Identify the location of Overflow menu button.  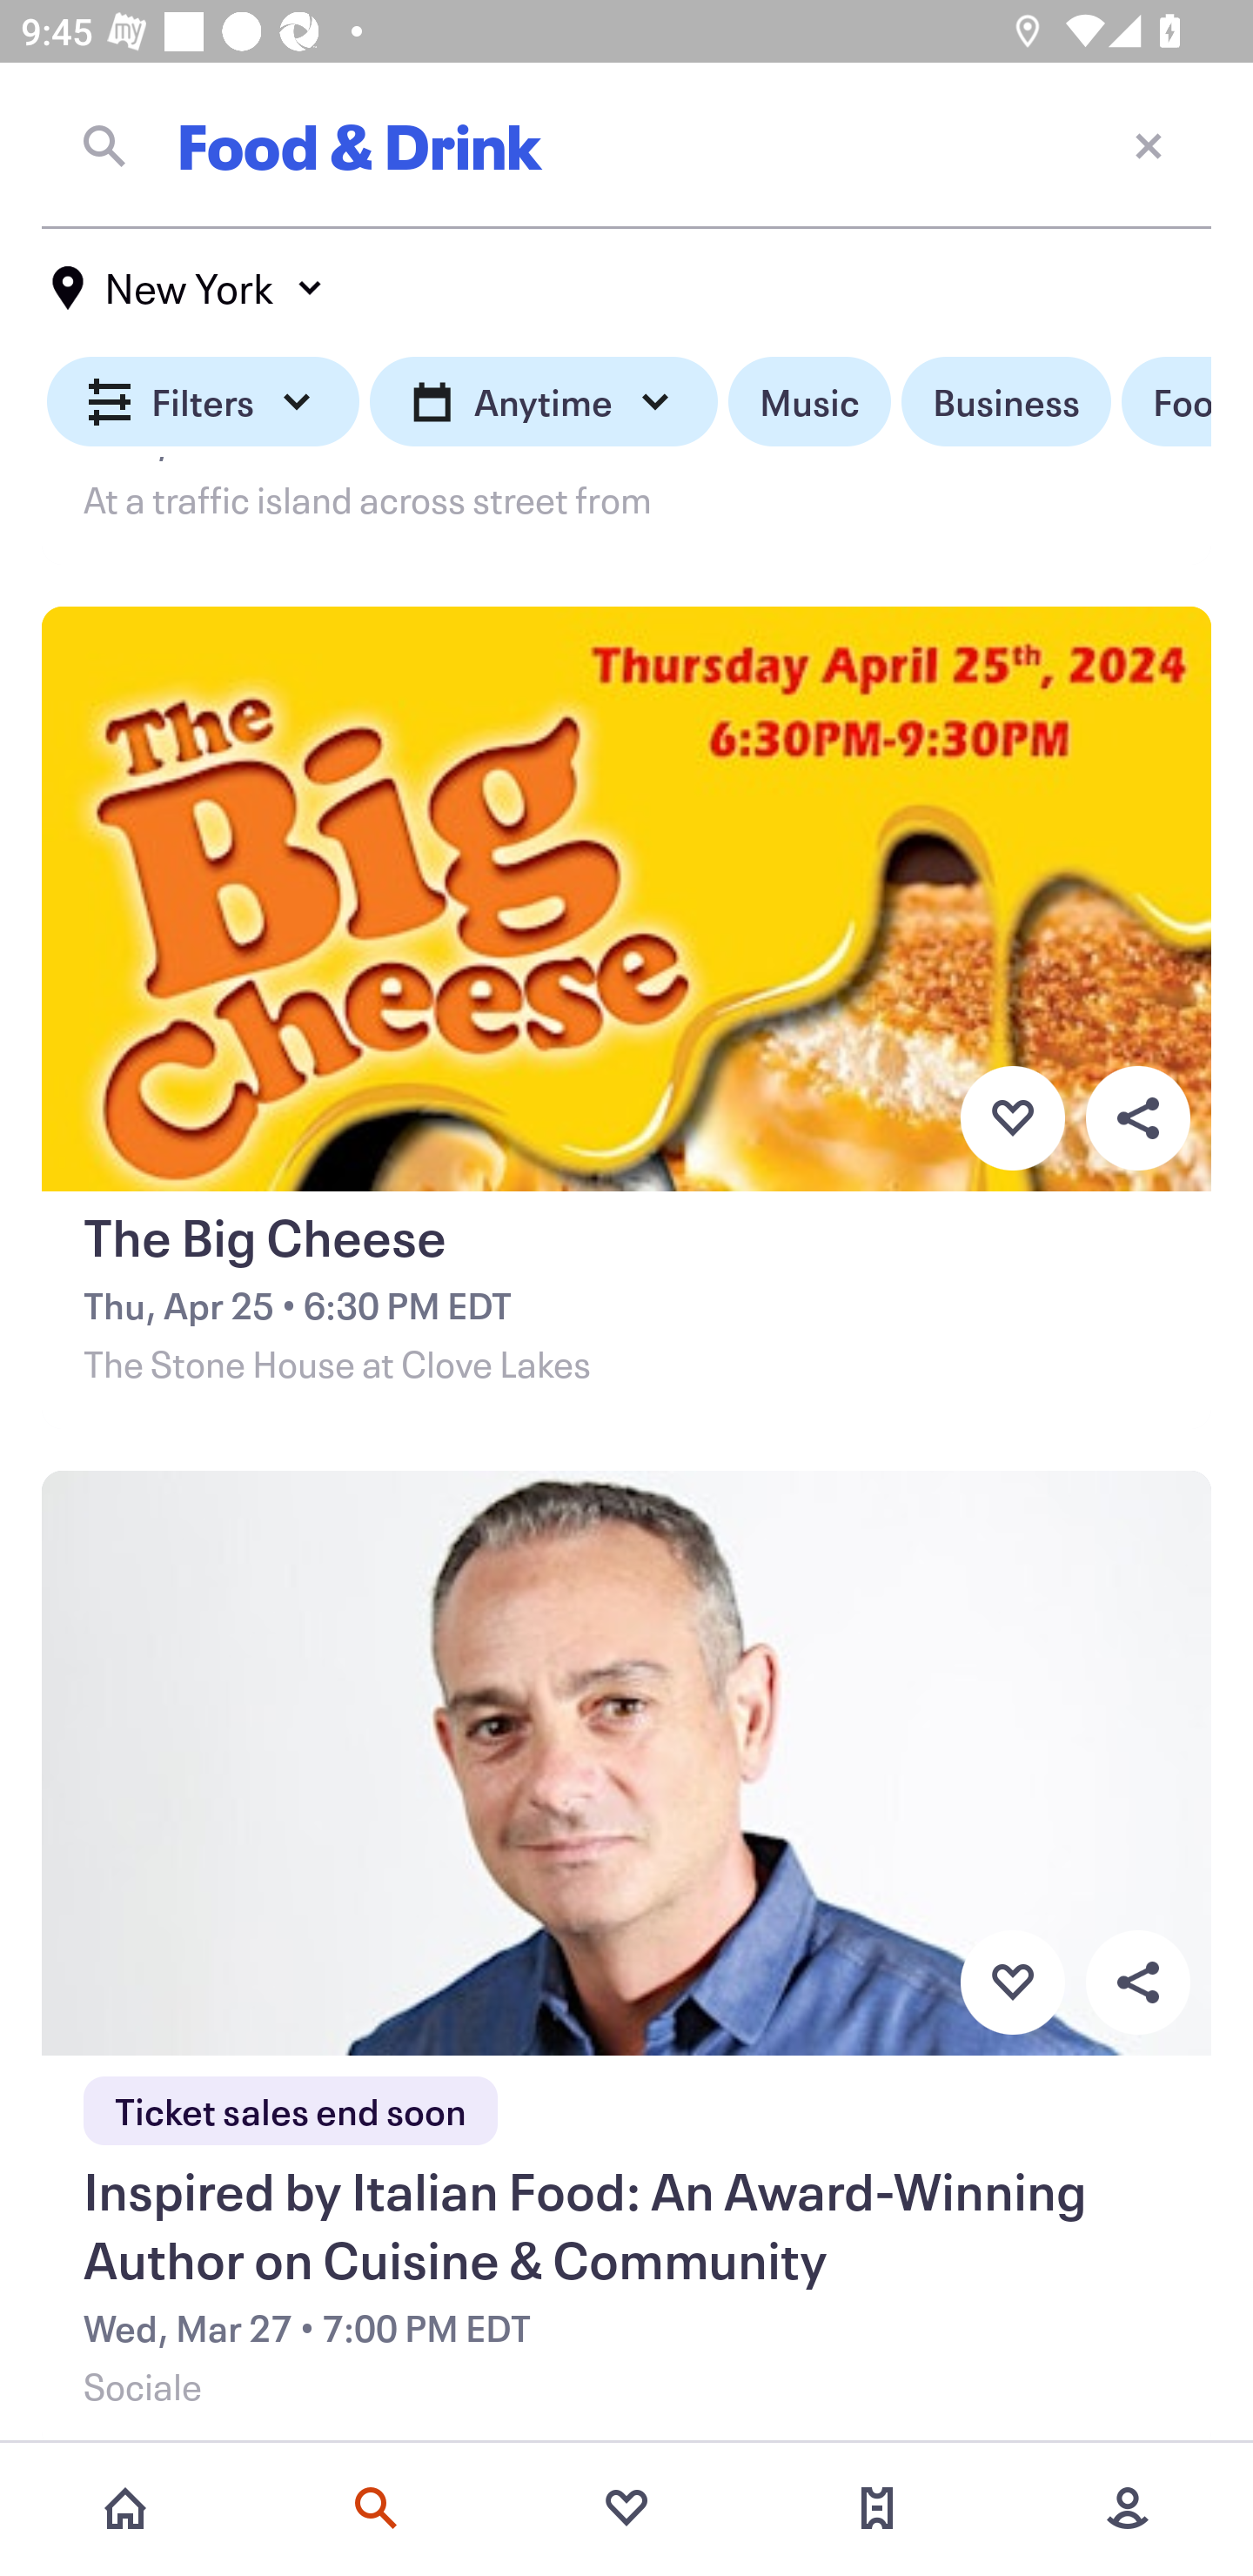
(1137, 1117).